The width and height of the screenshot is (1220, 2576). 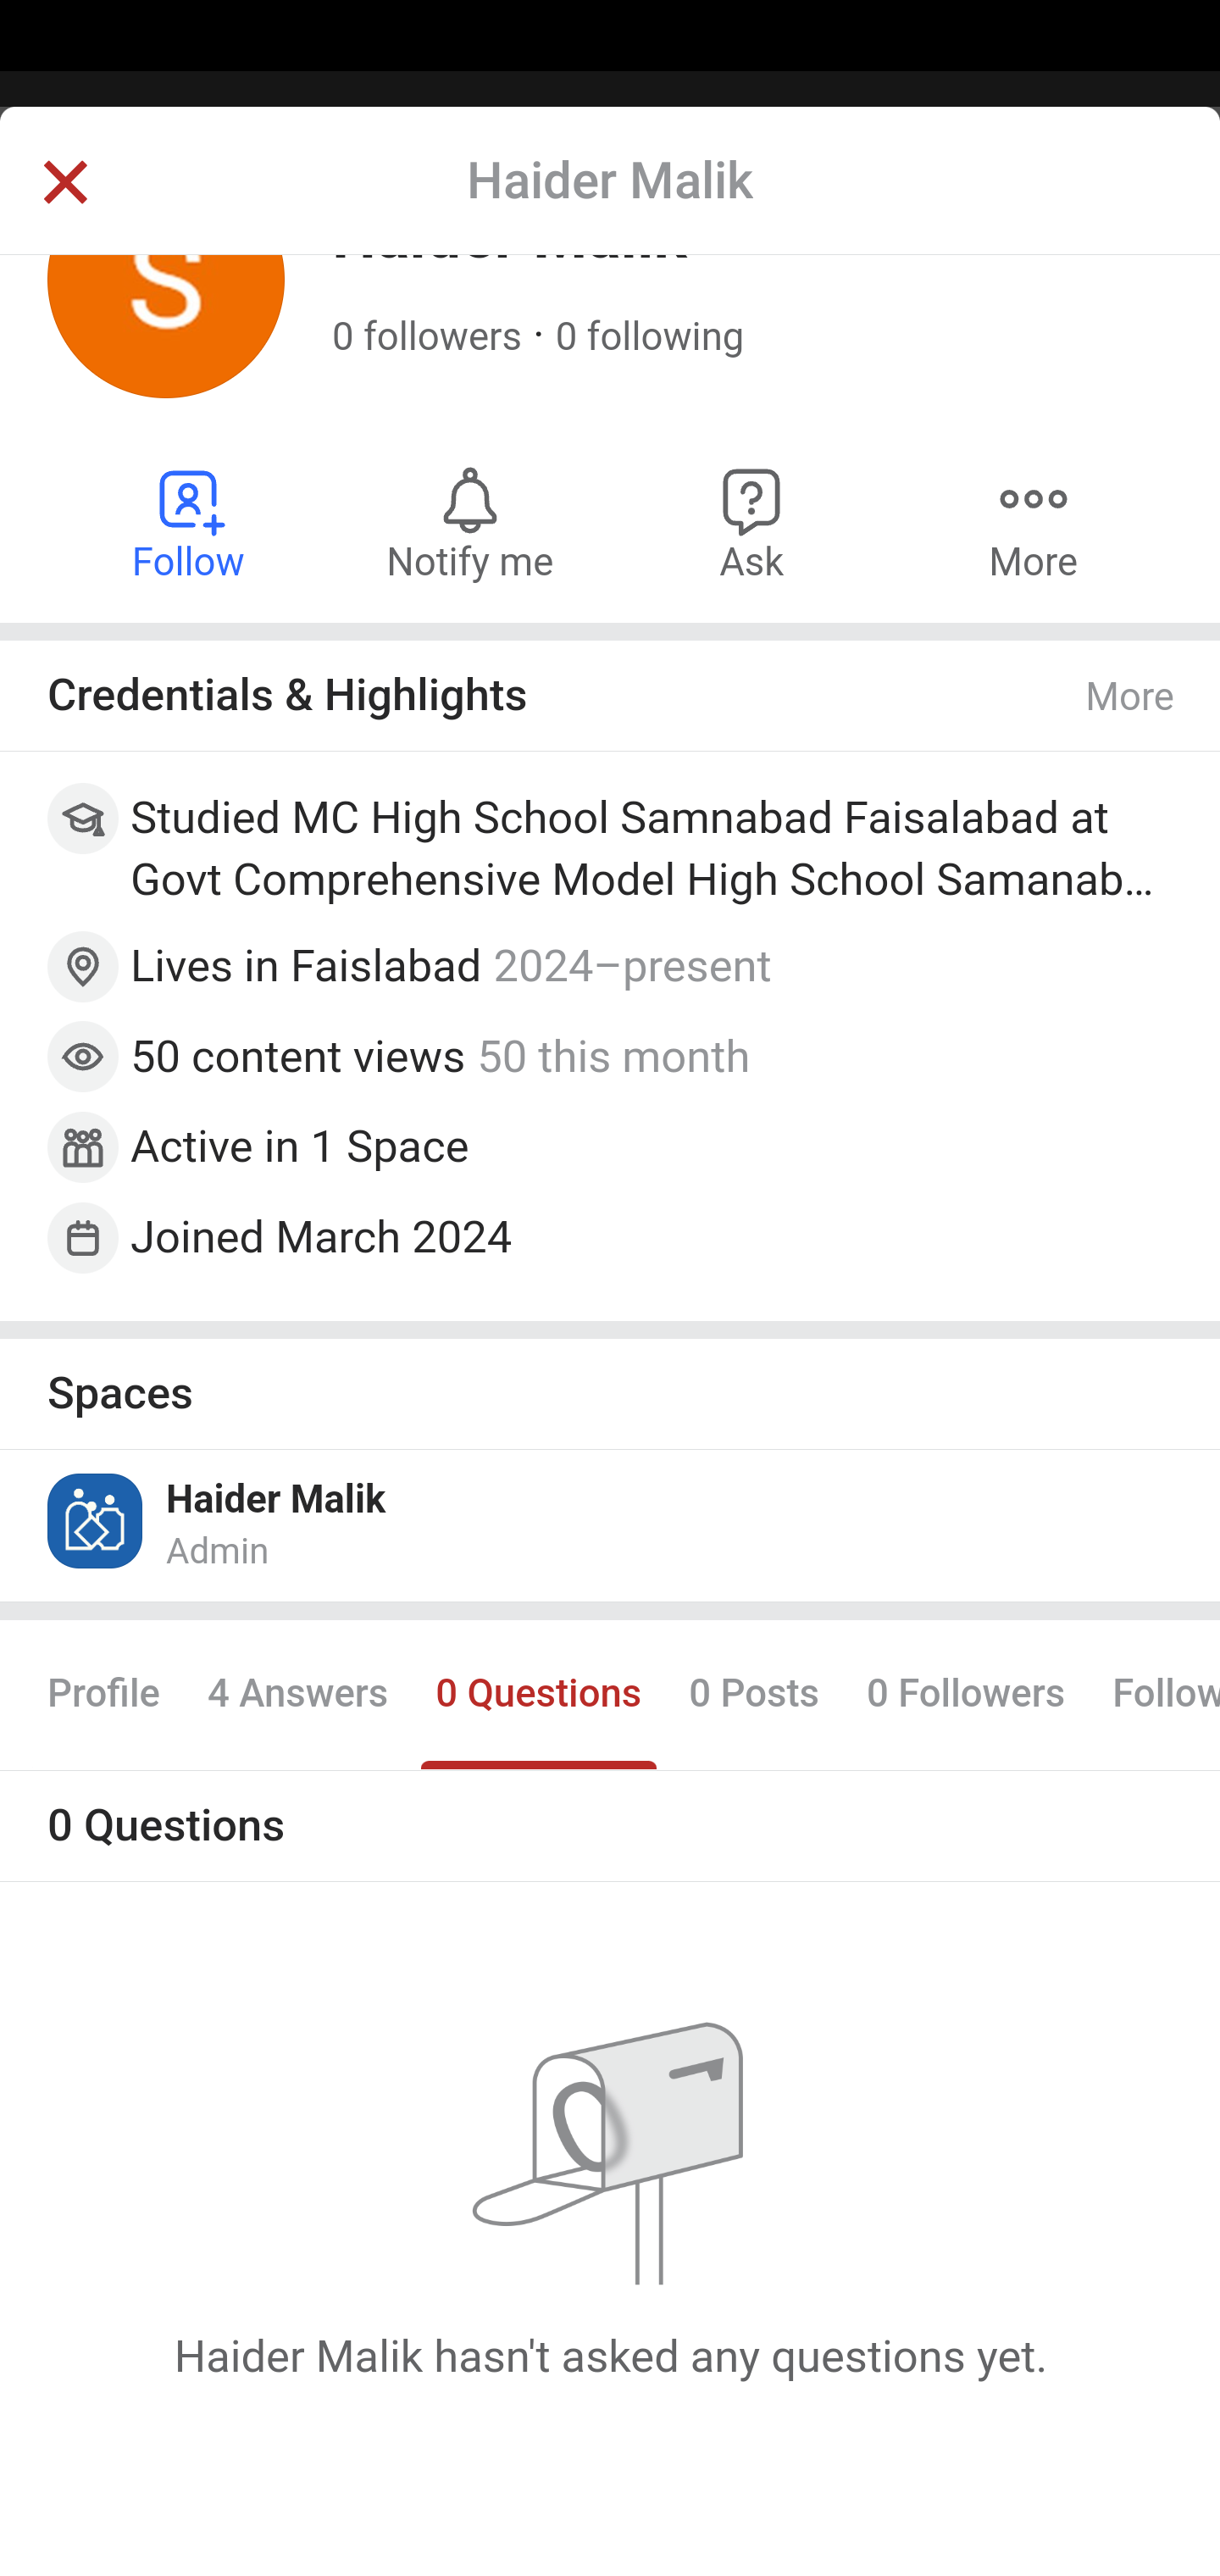 What do you see at coordinates (610, 206) in the screenshot?
I see `Back Answer` at bounding box center [610, 206].